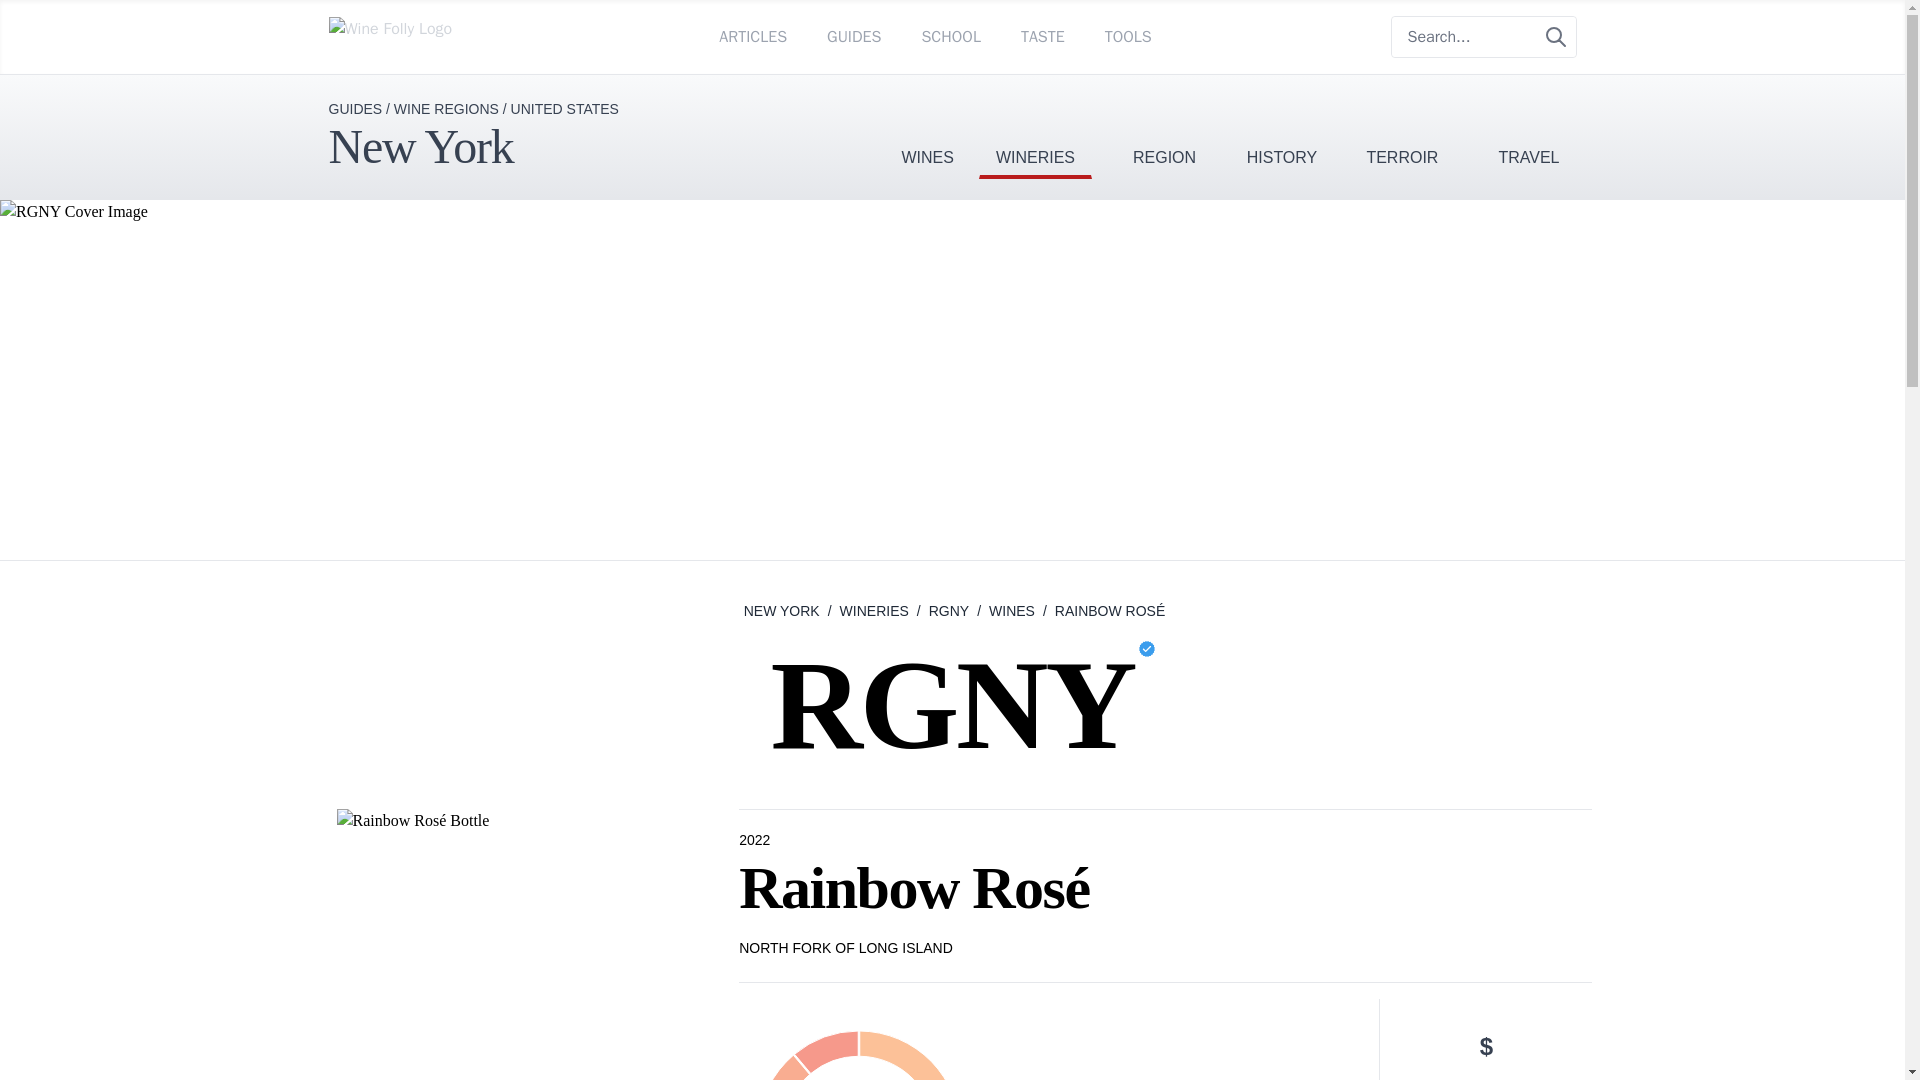  I want to click on WINERIES, so click(1036, 126).